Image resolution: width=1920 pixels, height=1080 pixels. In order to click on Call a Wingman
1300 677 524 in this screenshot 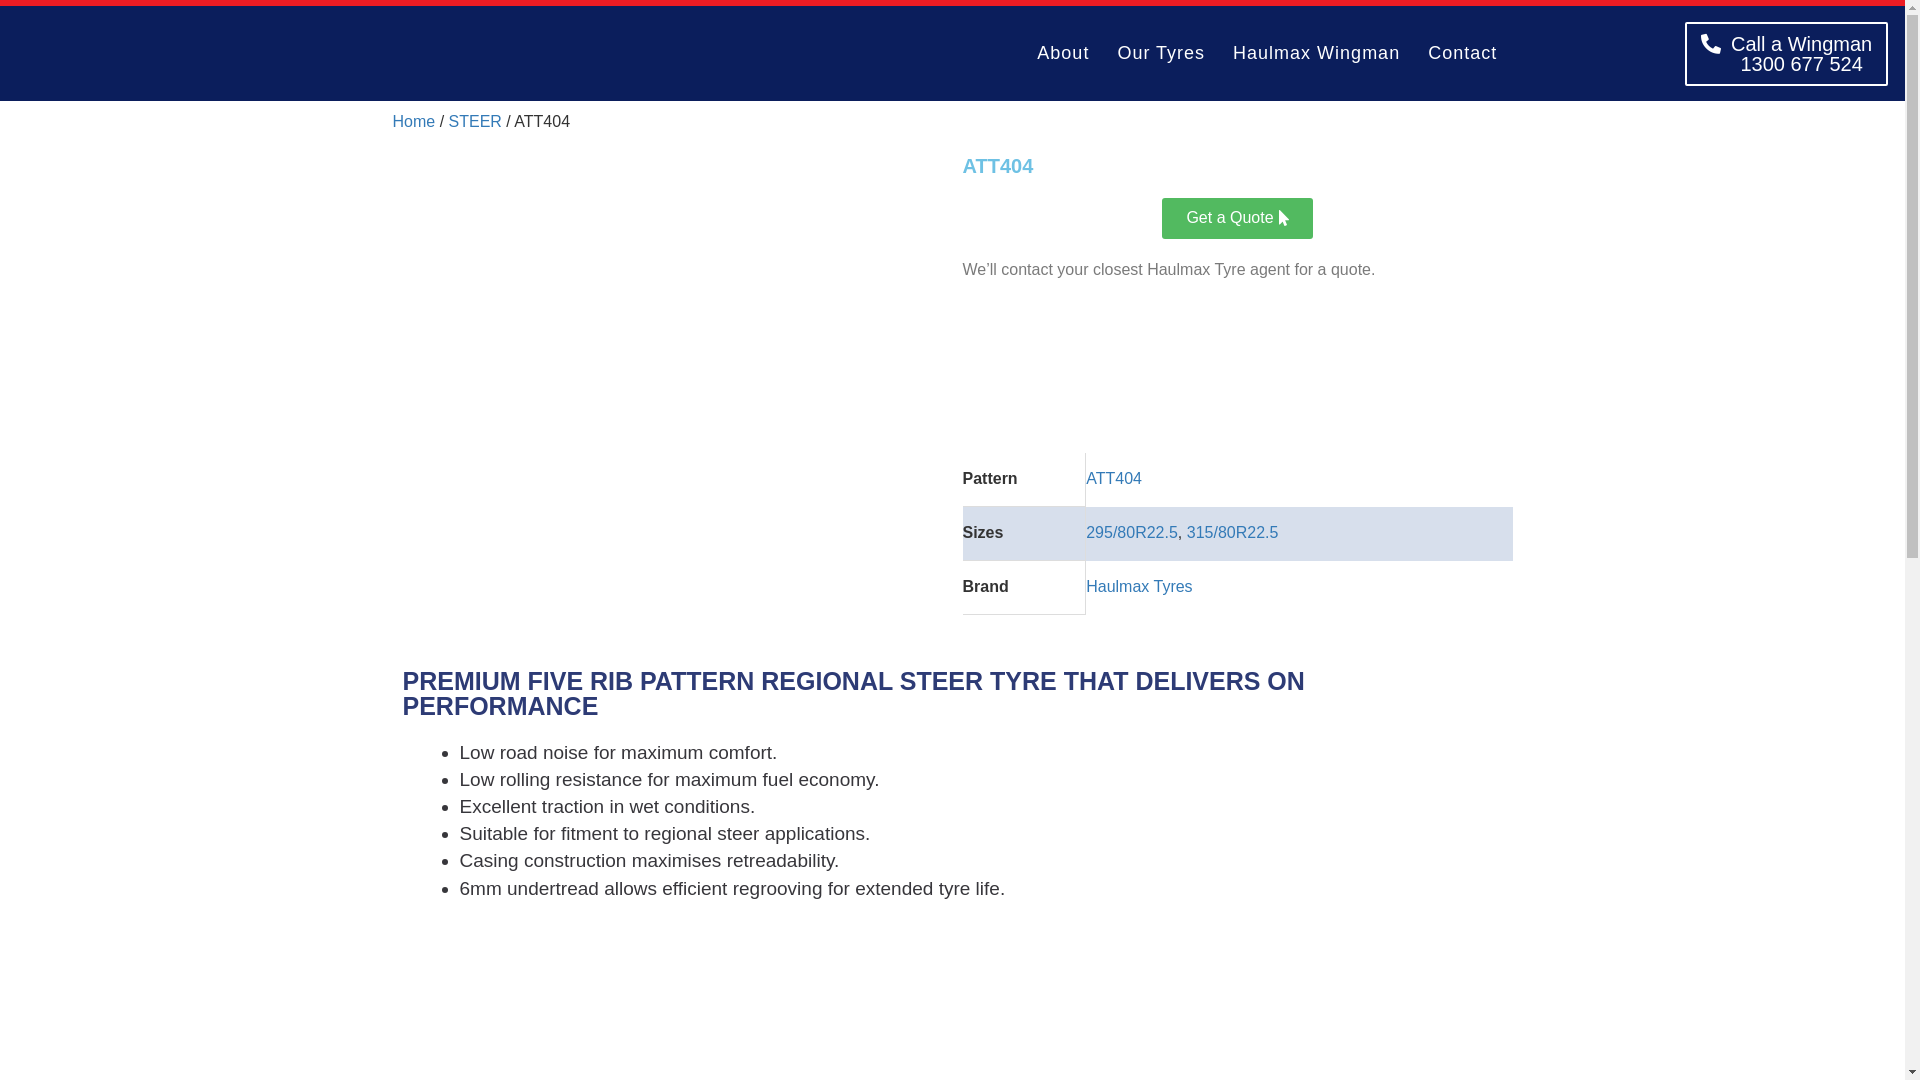, I will do `click(1786, 54)`.